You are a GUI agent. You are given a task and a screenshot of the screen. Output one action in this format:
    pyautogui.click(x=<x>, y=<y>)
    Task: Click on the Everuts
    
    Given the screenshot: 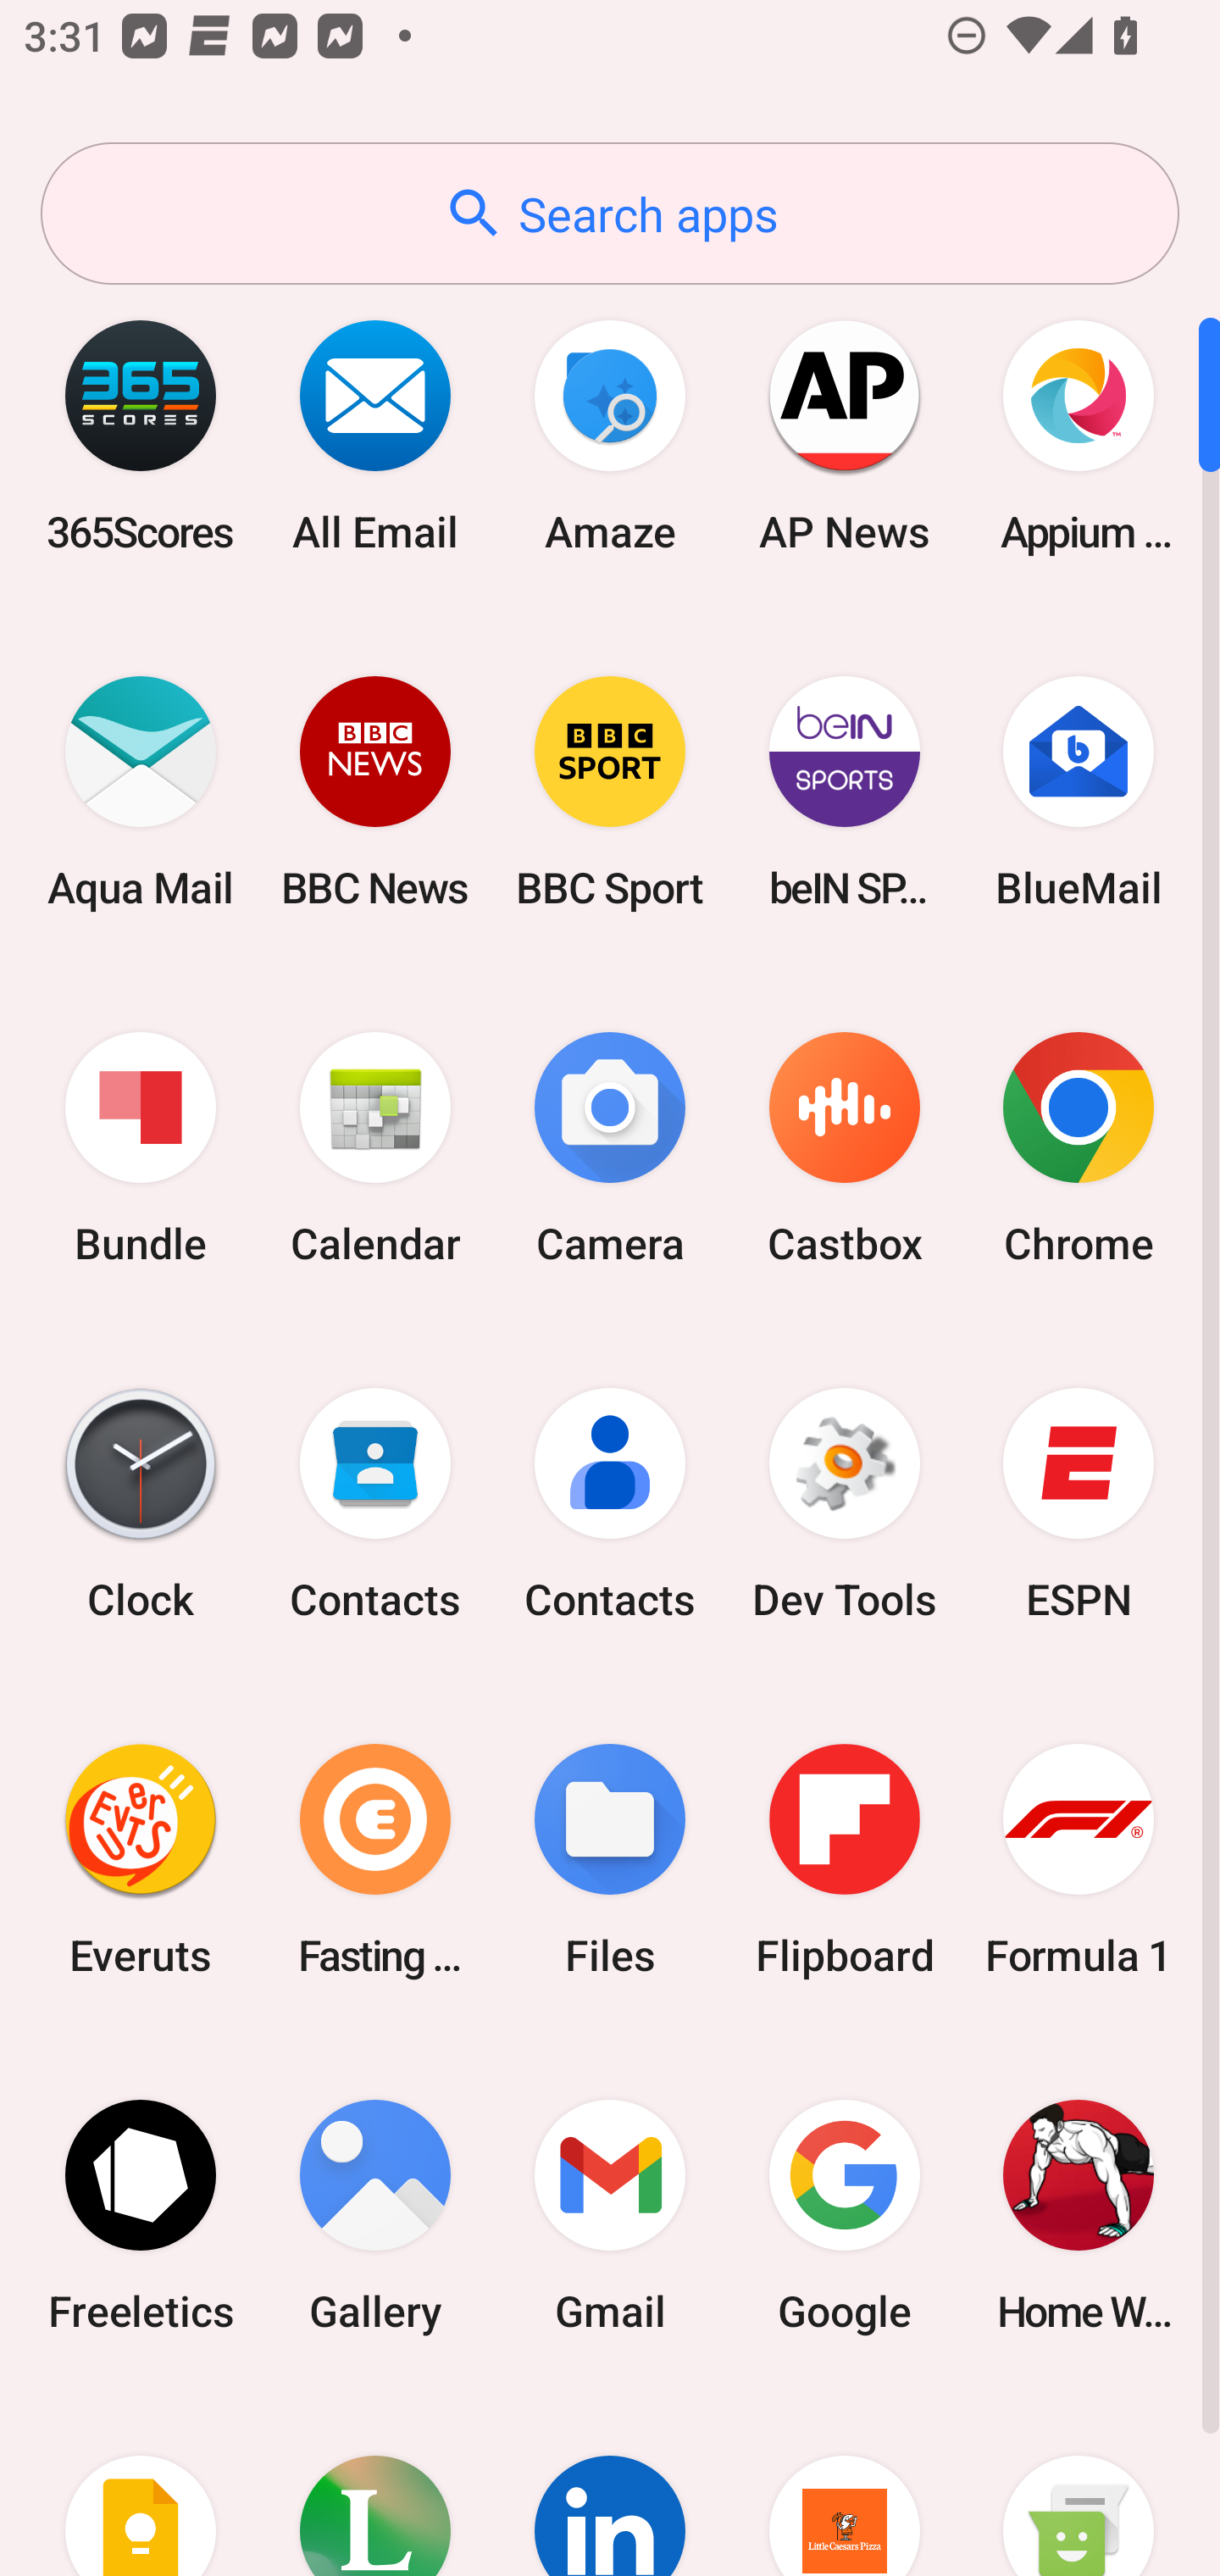 What is the action you would take?
    pyautogui.click(x=141, y=1859)
    